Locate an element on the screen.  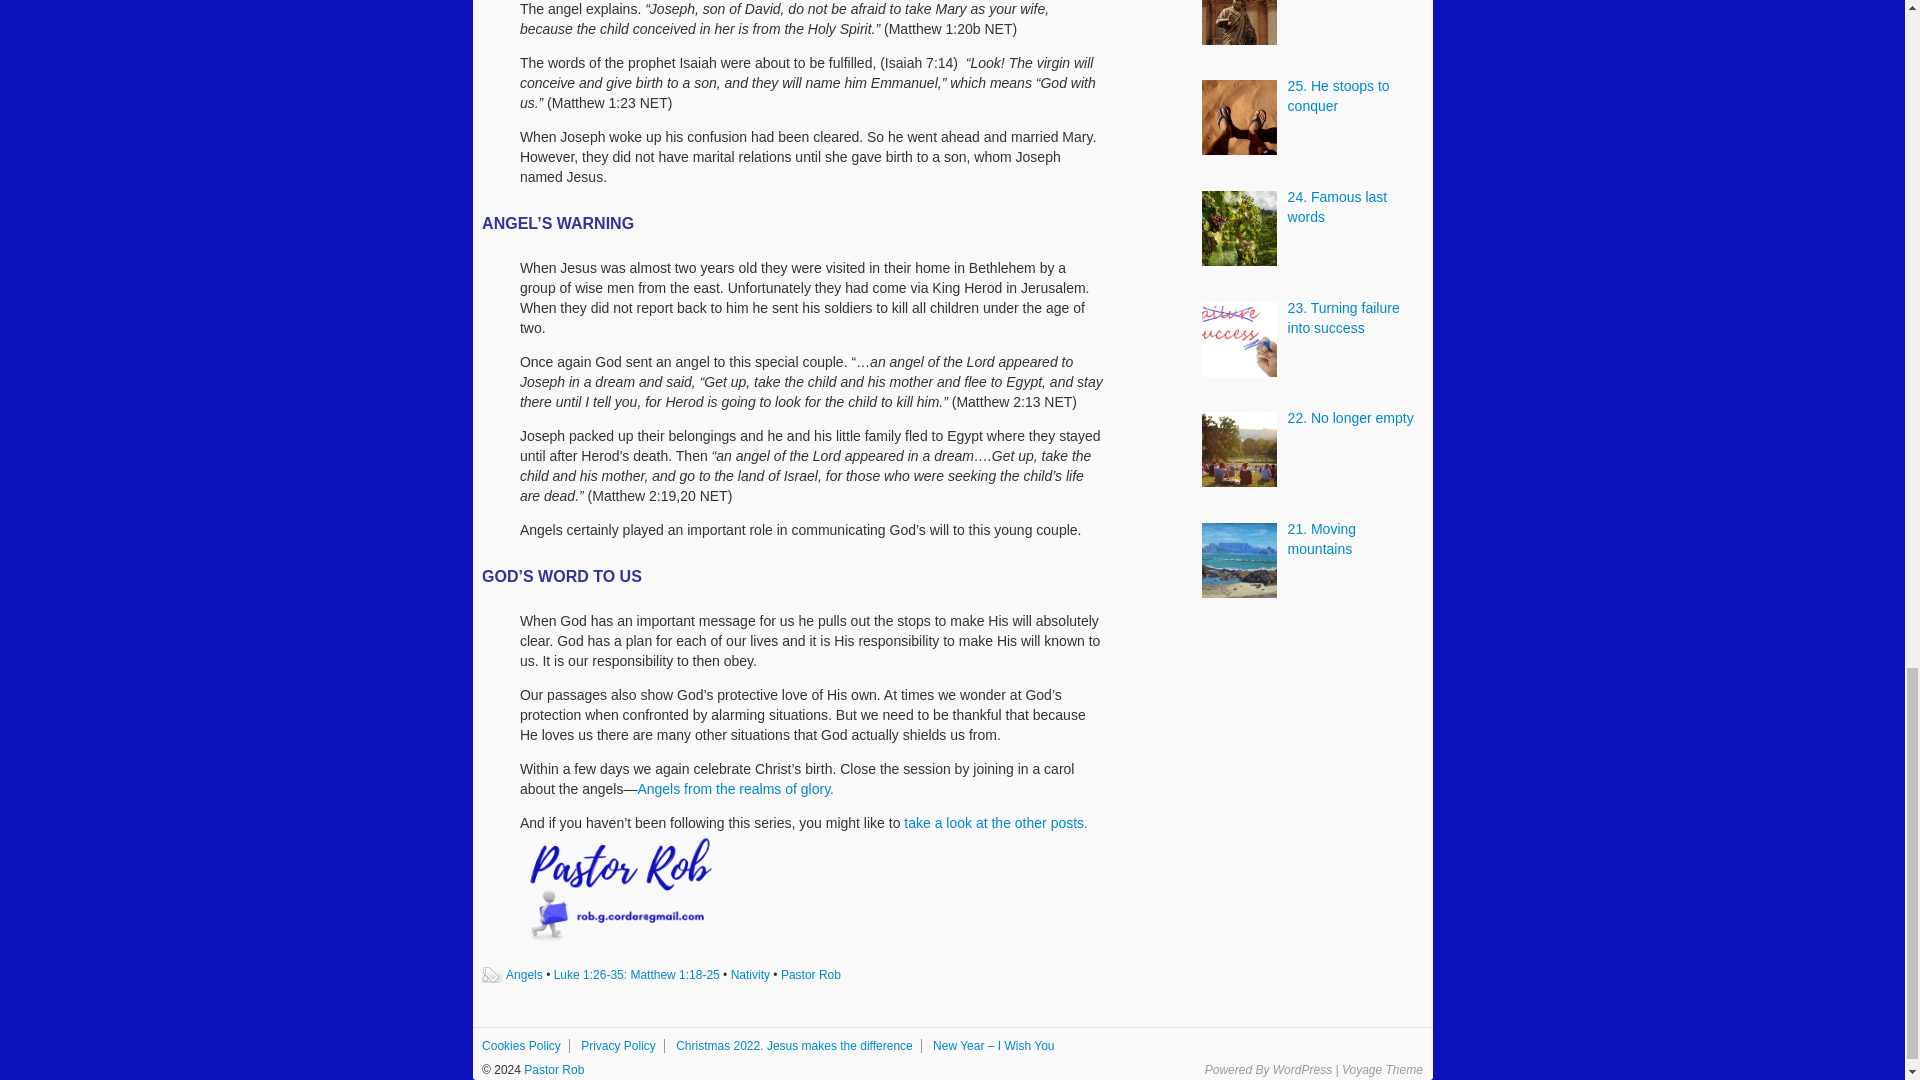
23. Turning failure into success is located at coordinates (1344, 318).